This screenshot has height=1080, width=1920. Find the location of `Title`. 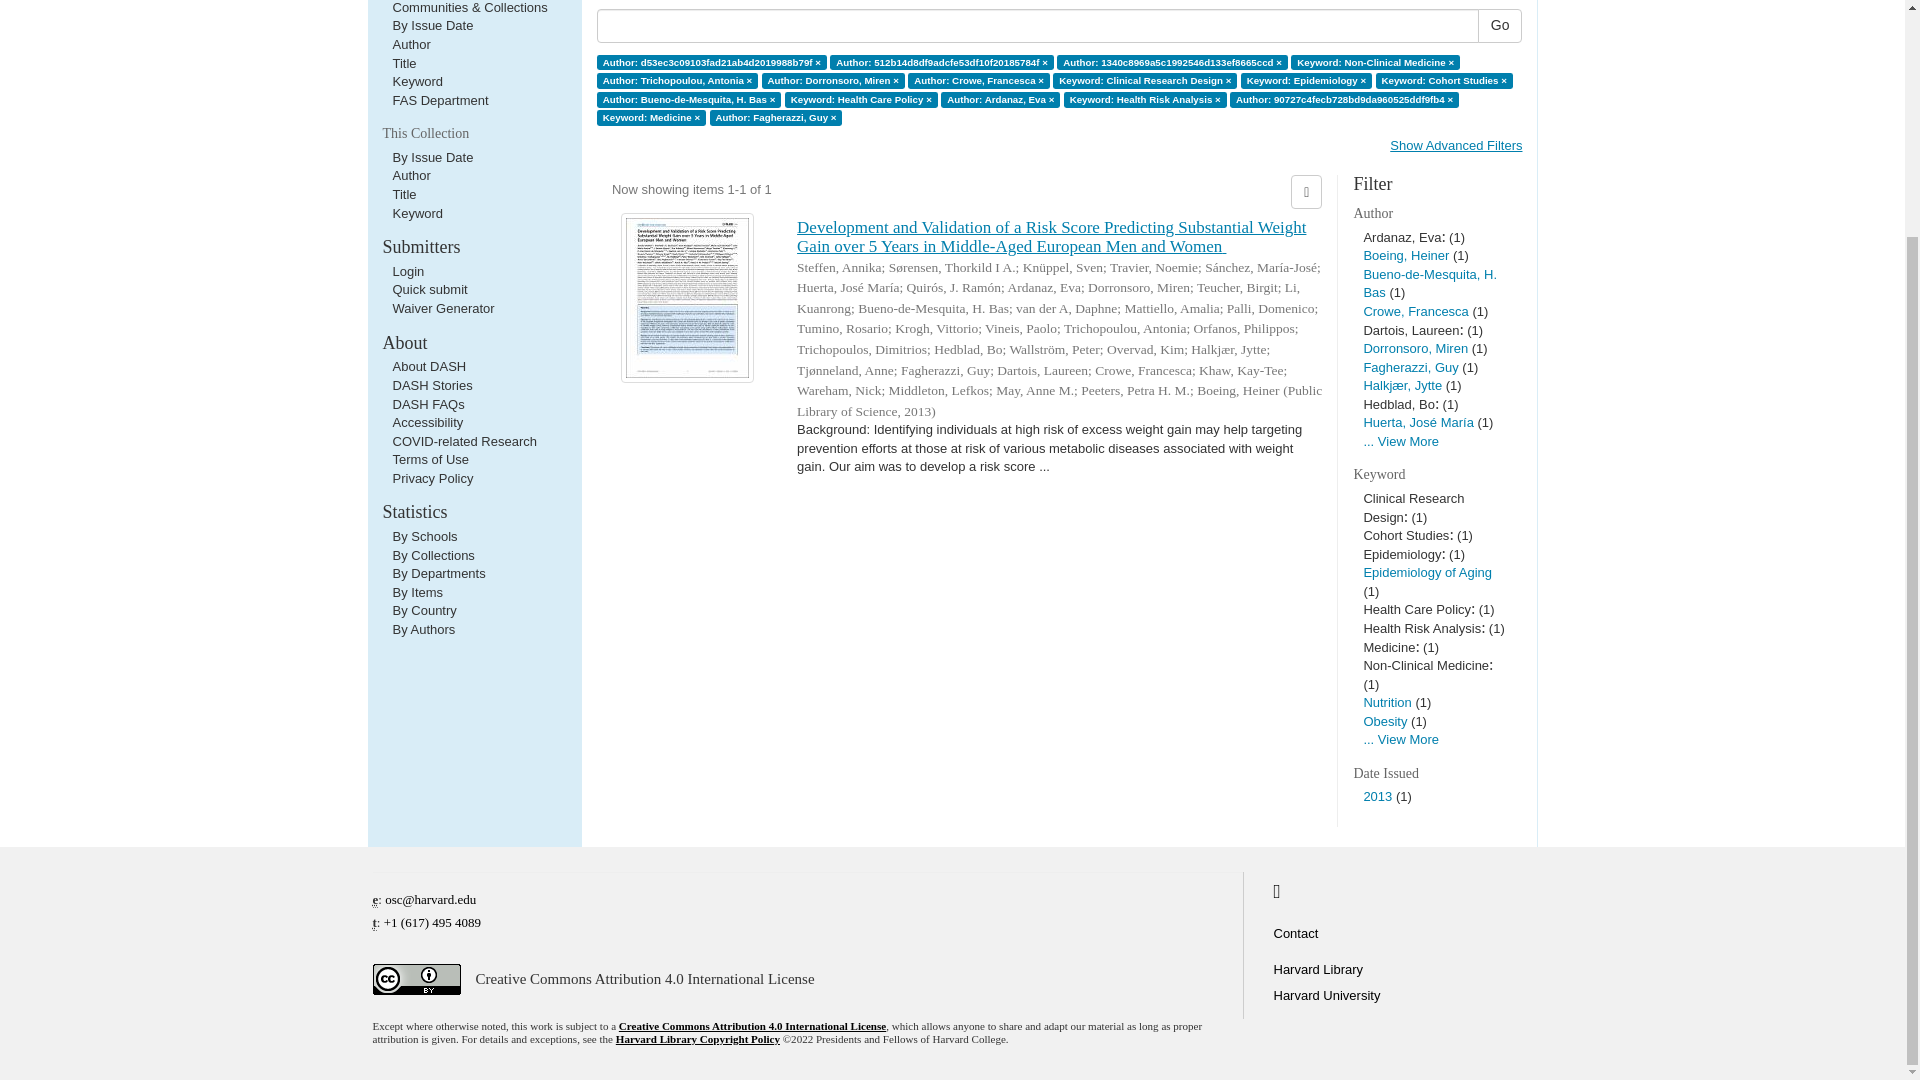

Title is located at coordinates (404, 64).